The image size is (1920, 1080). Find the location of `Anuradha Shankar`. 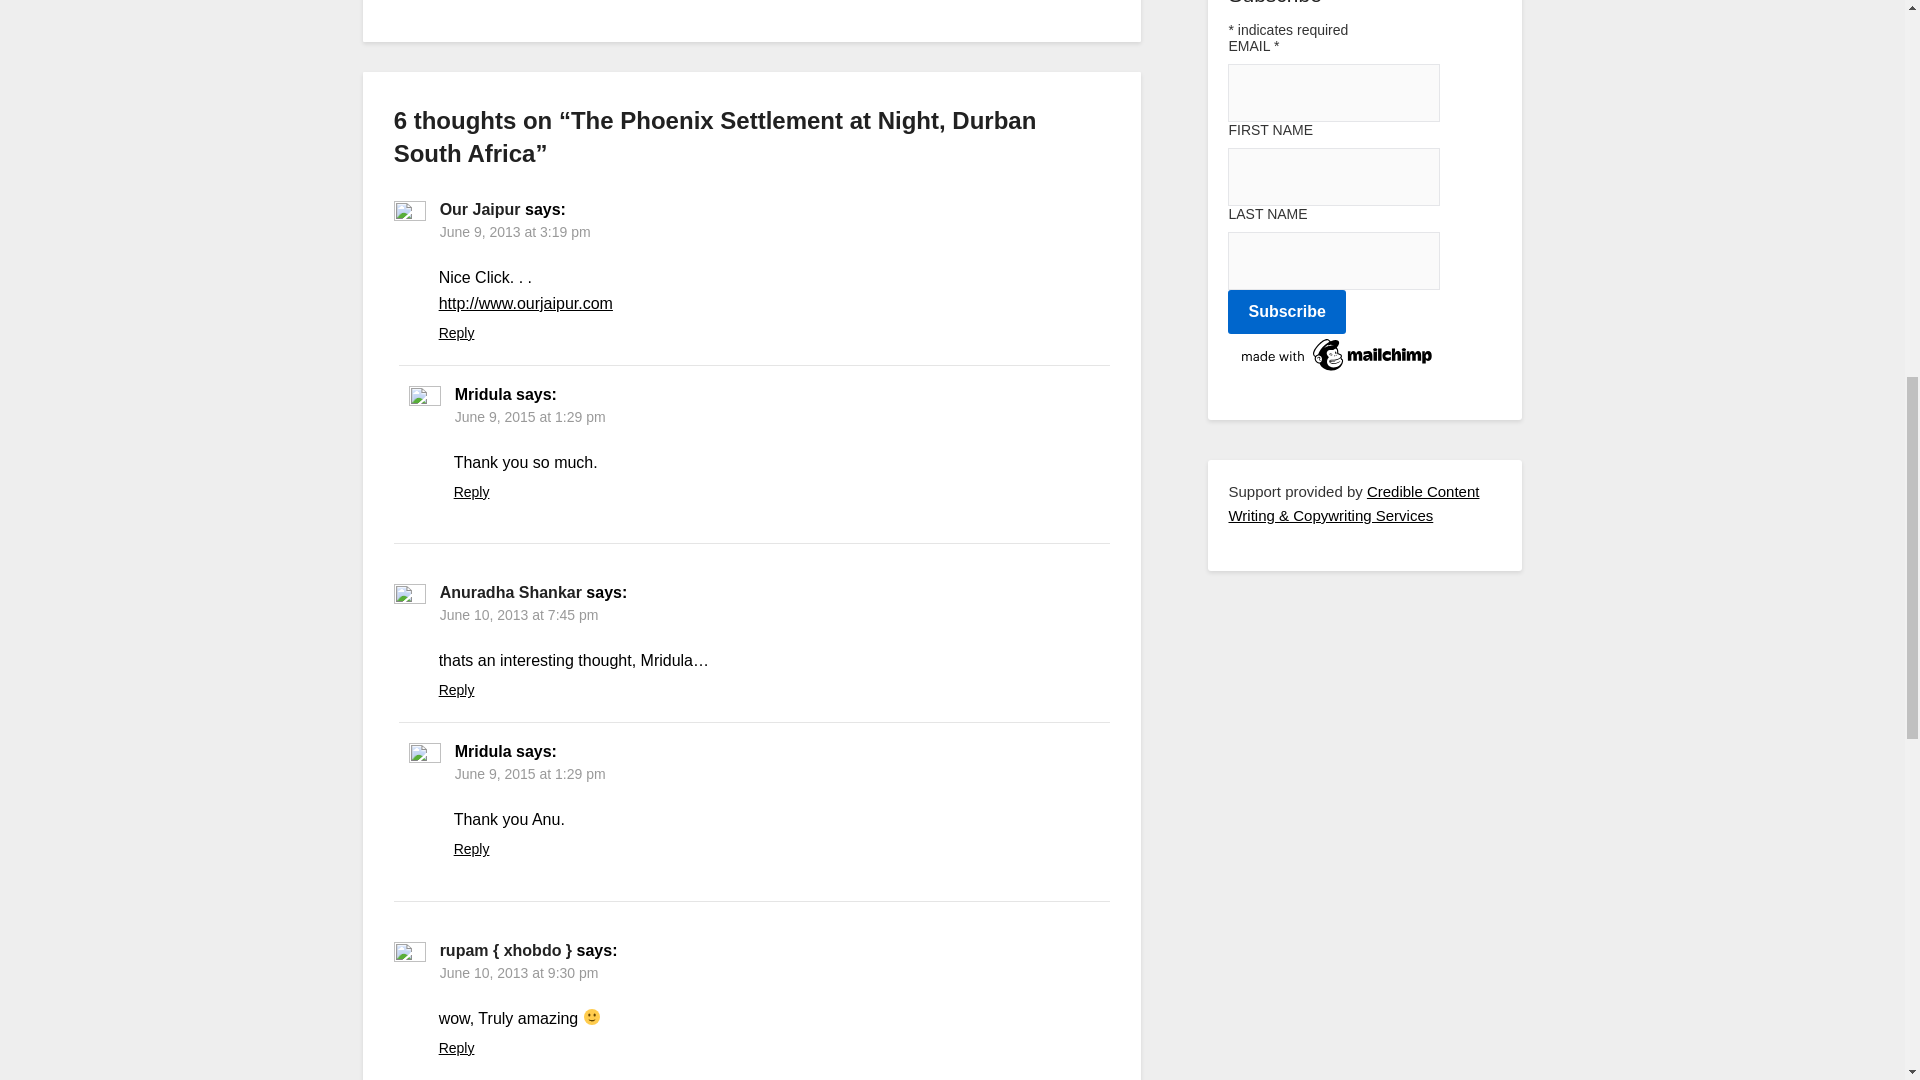

Anuradha Shankar is located at coordinates (510, 592).